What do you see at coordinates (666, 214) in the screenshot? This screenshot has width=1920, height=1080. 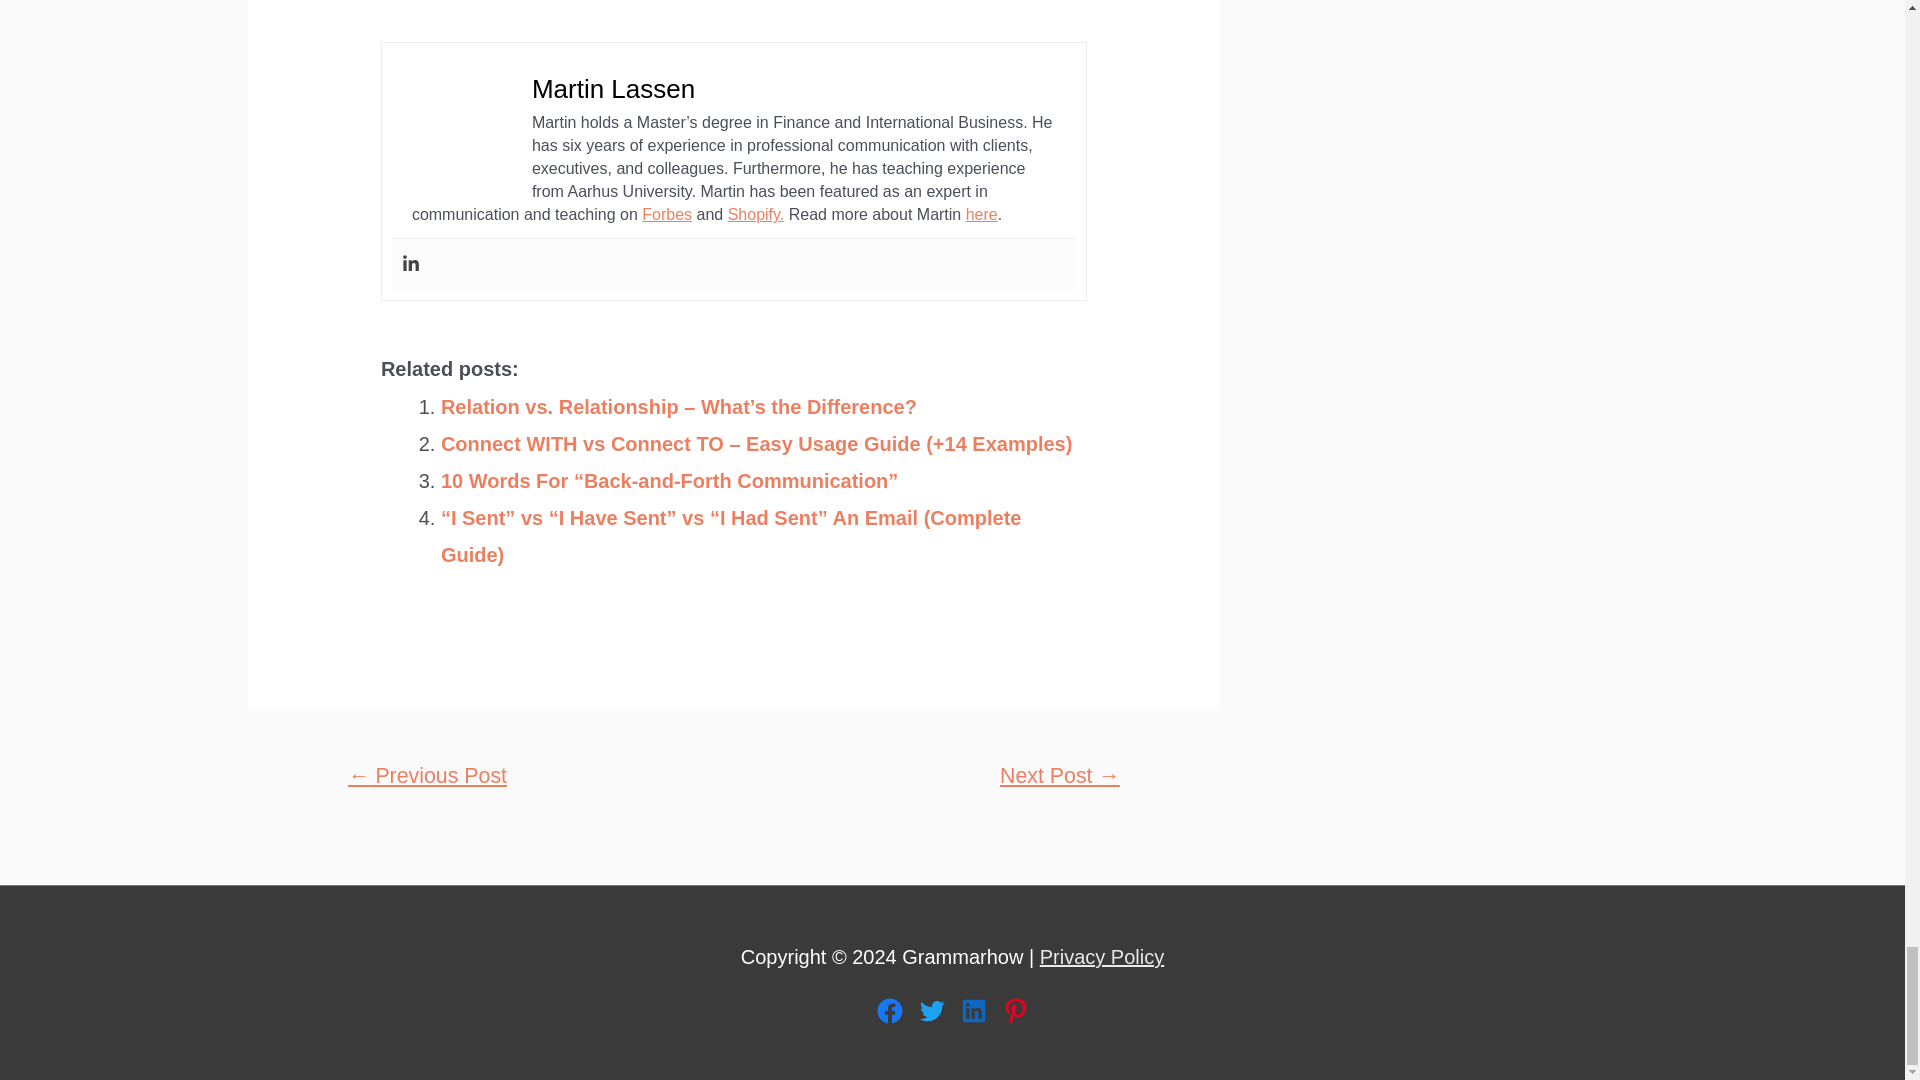 I see `Forbes` at bounding box center [666, 214].